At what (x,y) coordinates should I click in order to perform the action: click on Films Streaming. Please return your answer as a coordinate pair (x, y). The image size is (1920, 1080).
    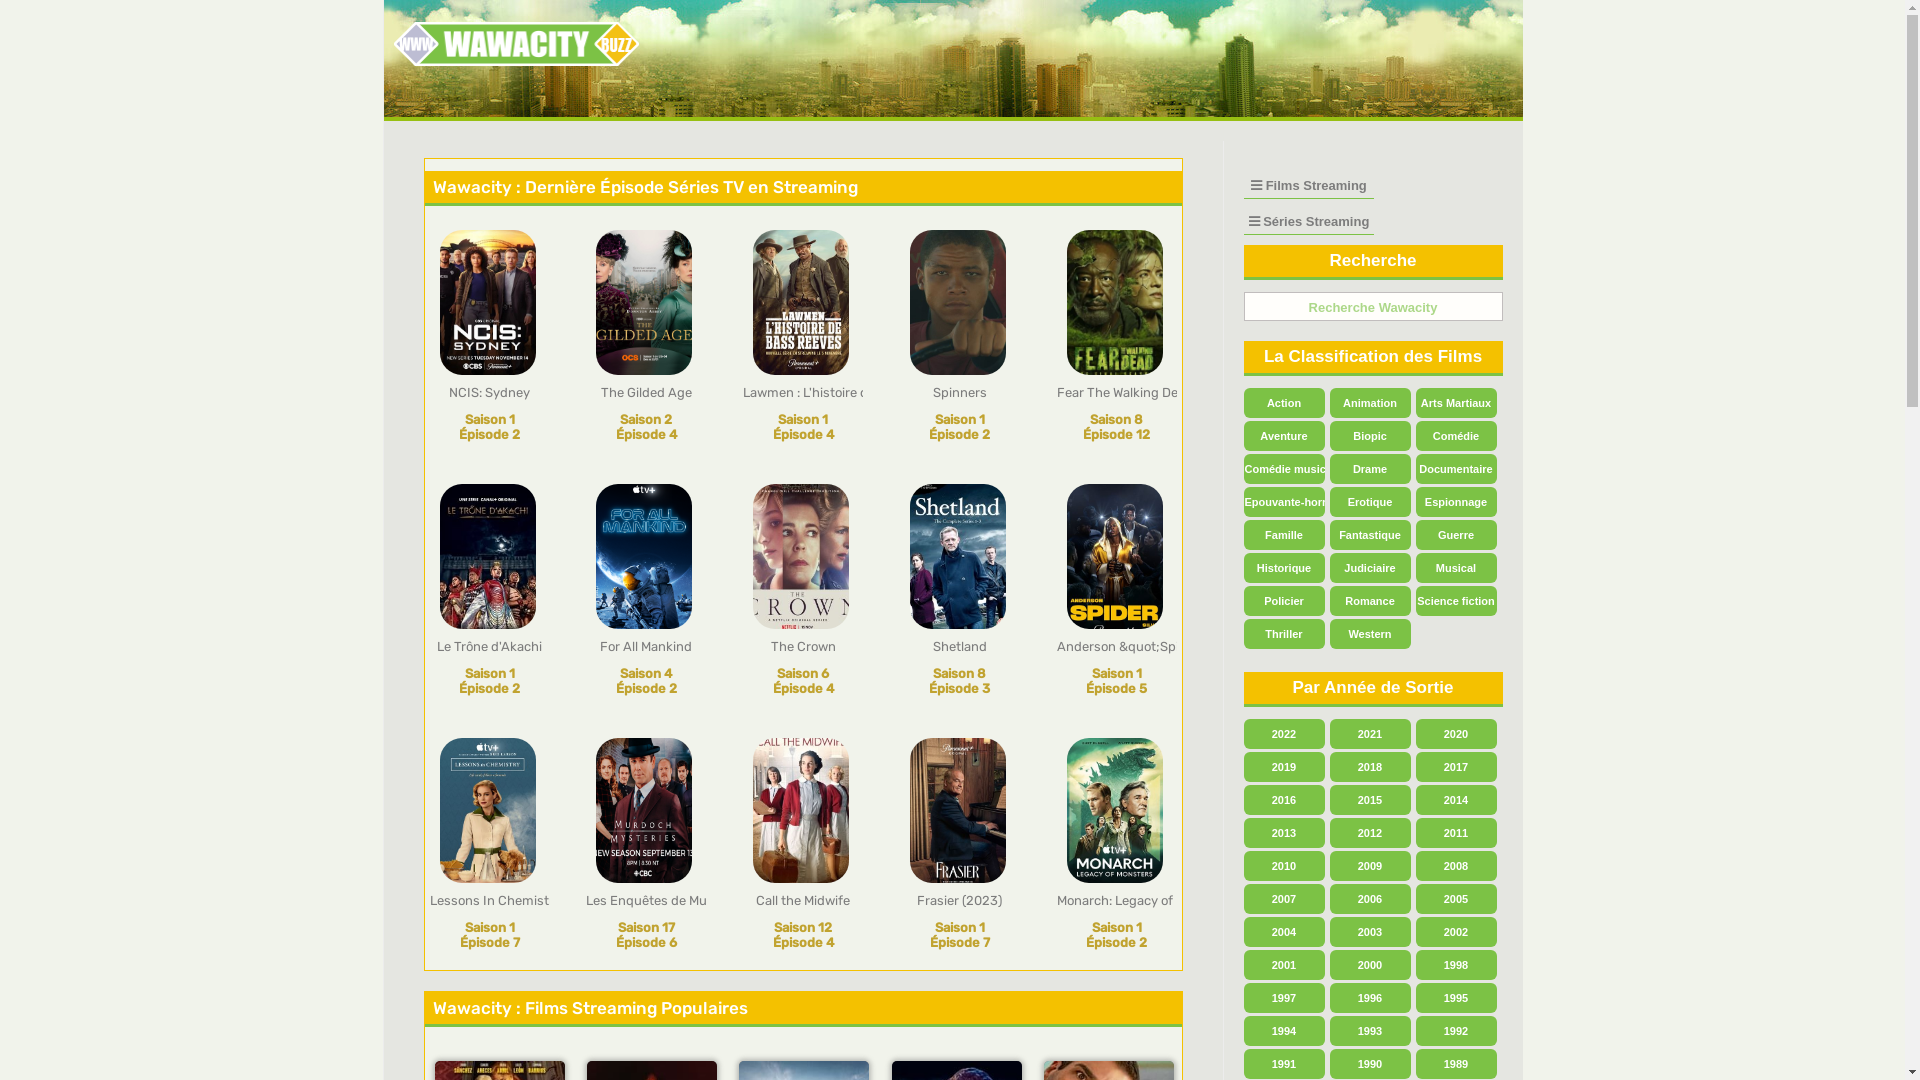
    Looking at the image, I should click on (1310, 186).